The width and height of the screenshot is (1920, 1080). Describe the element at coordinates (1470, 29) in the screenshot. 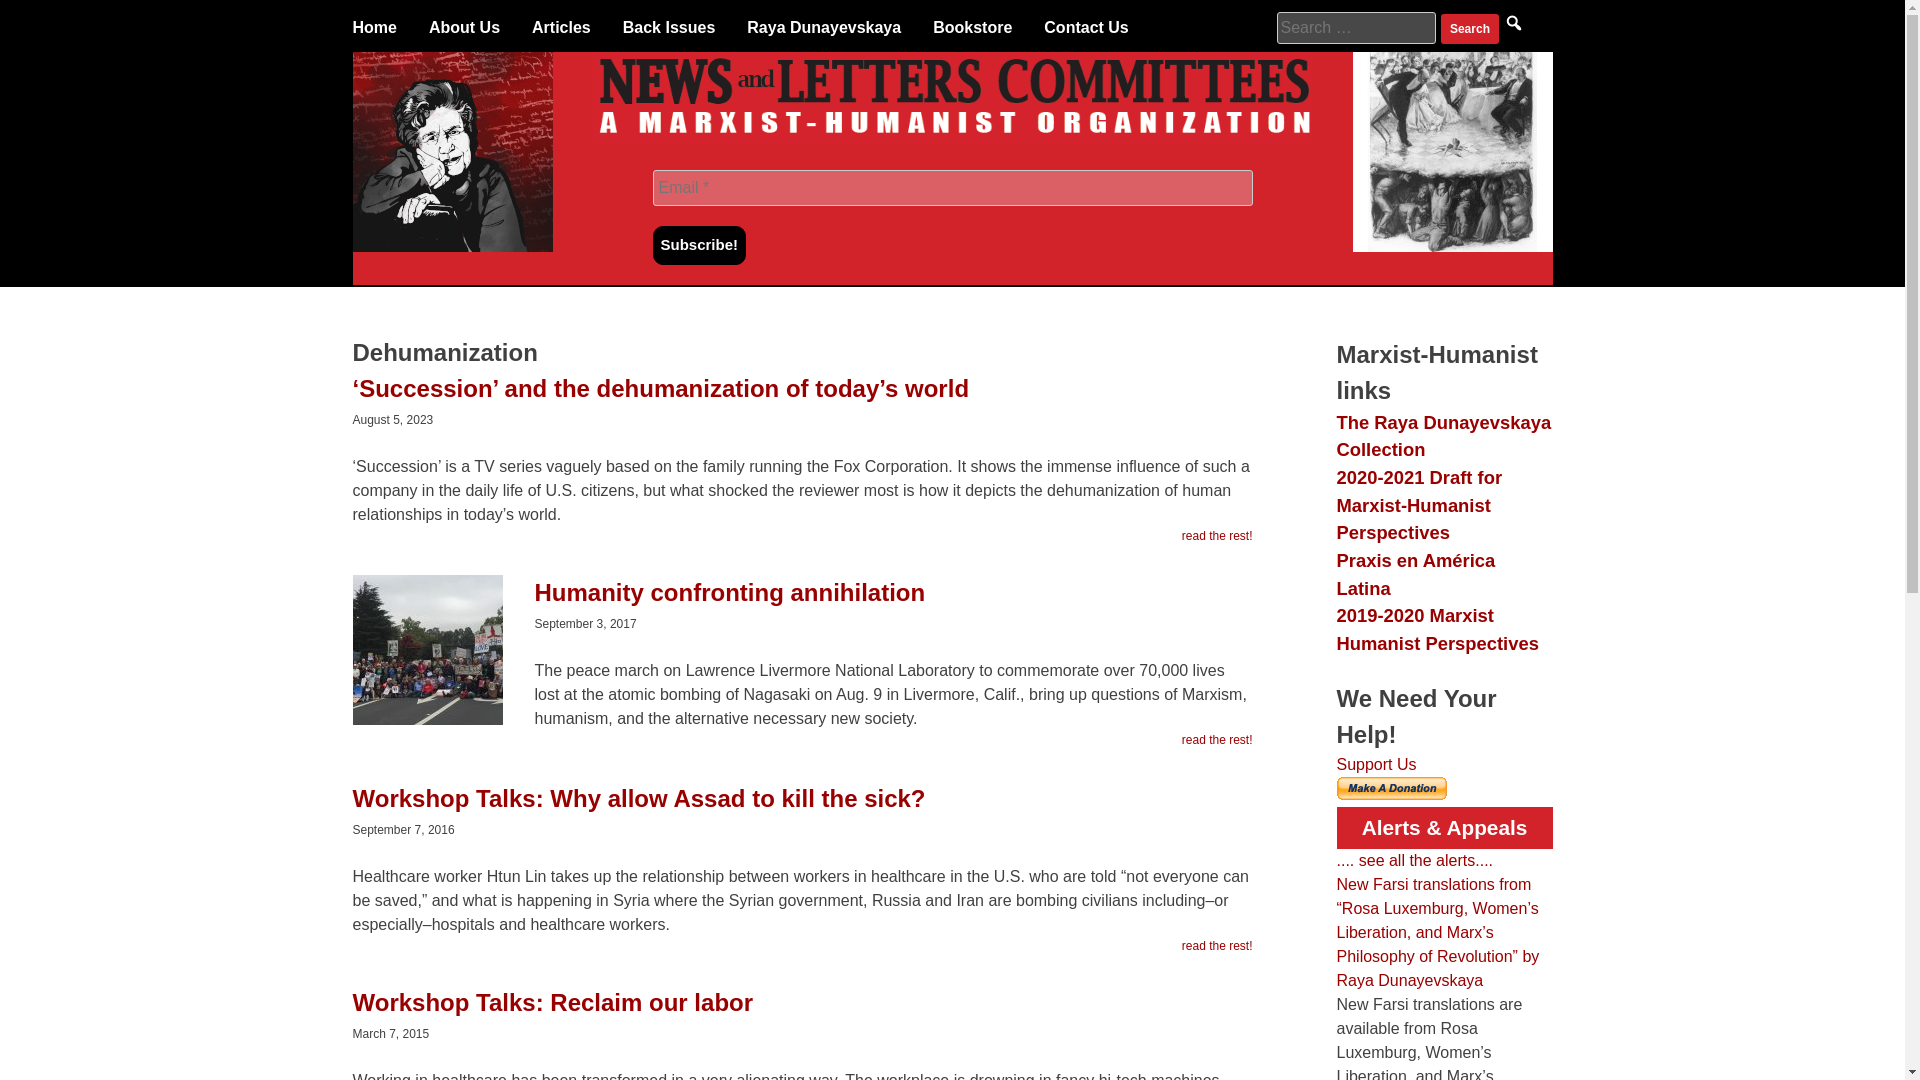

I see `Search` at that location.